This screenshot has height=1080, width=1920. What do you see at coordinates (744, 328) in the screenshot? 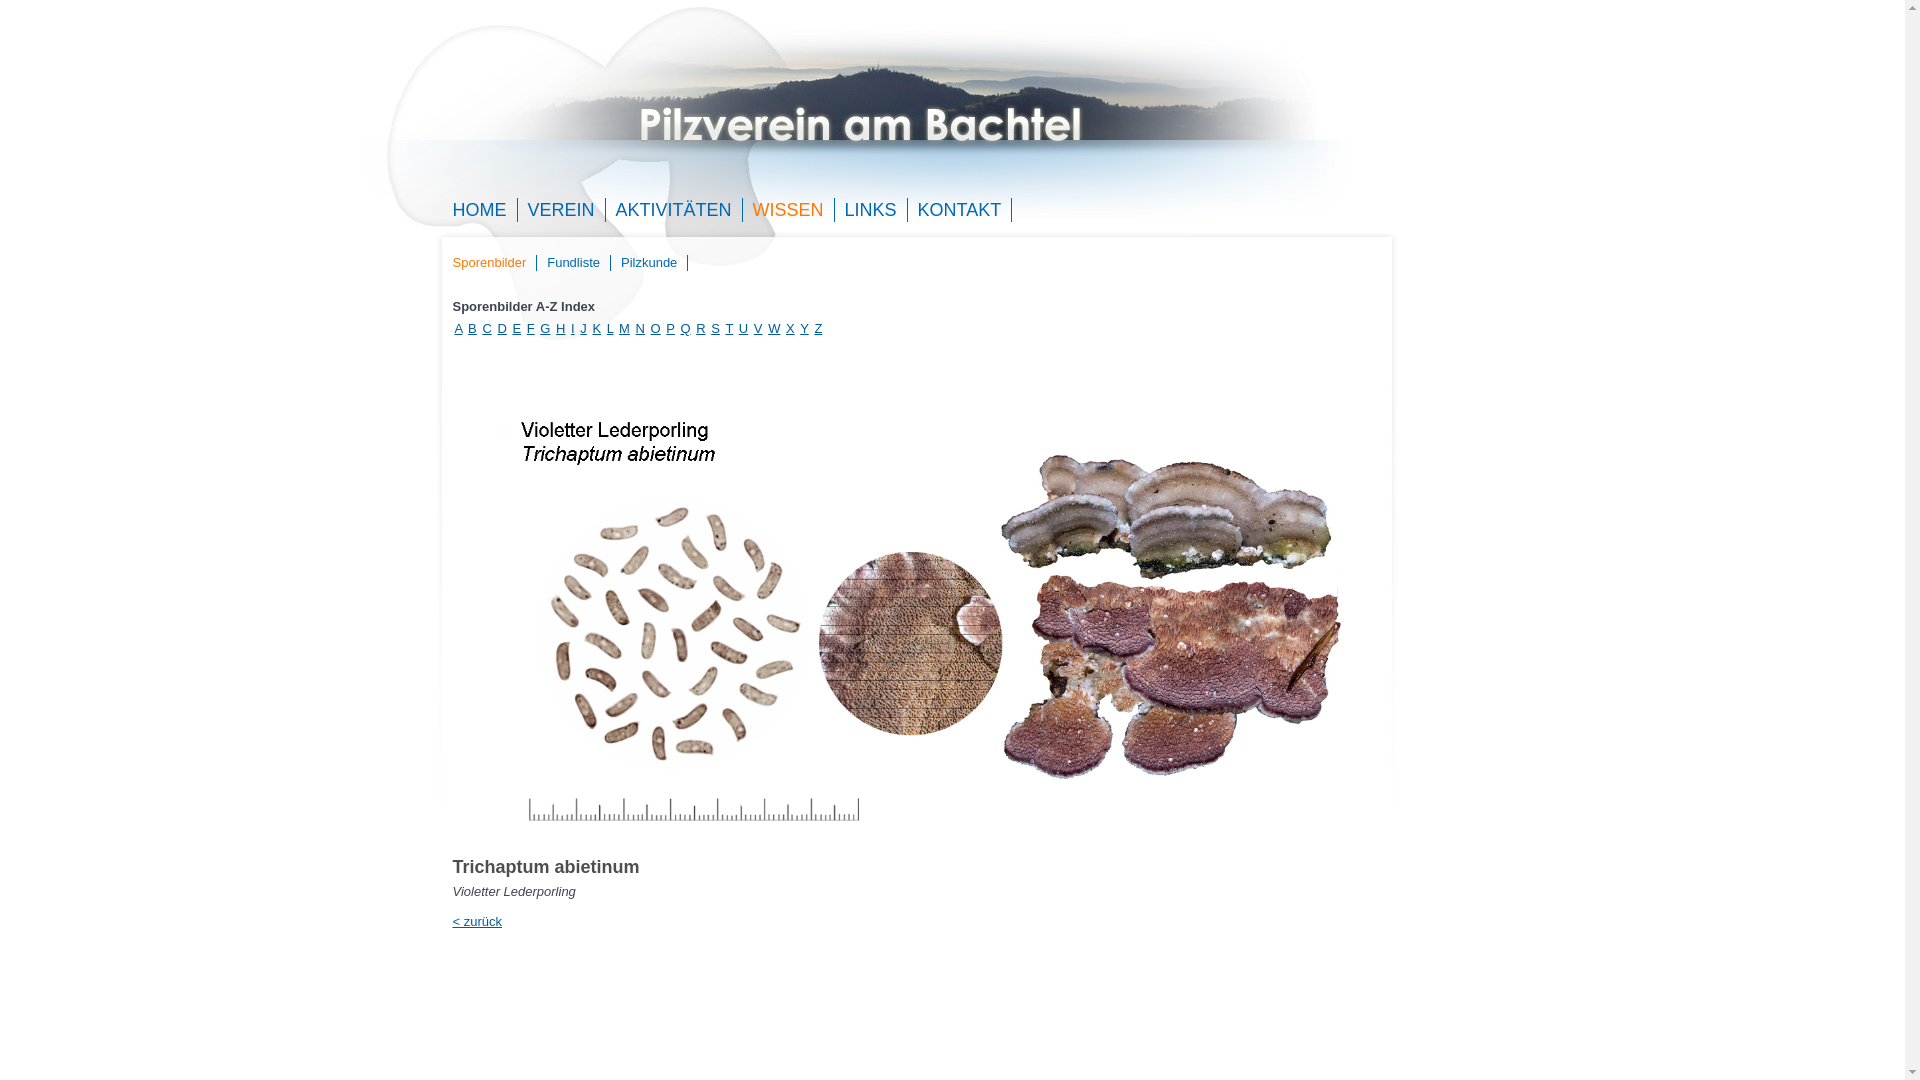
I see `U` at bounding box center [744, 328].